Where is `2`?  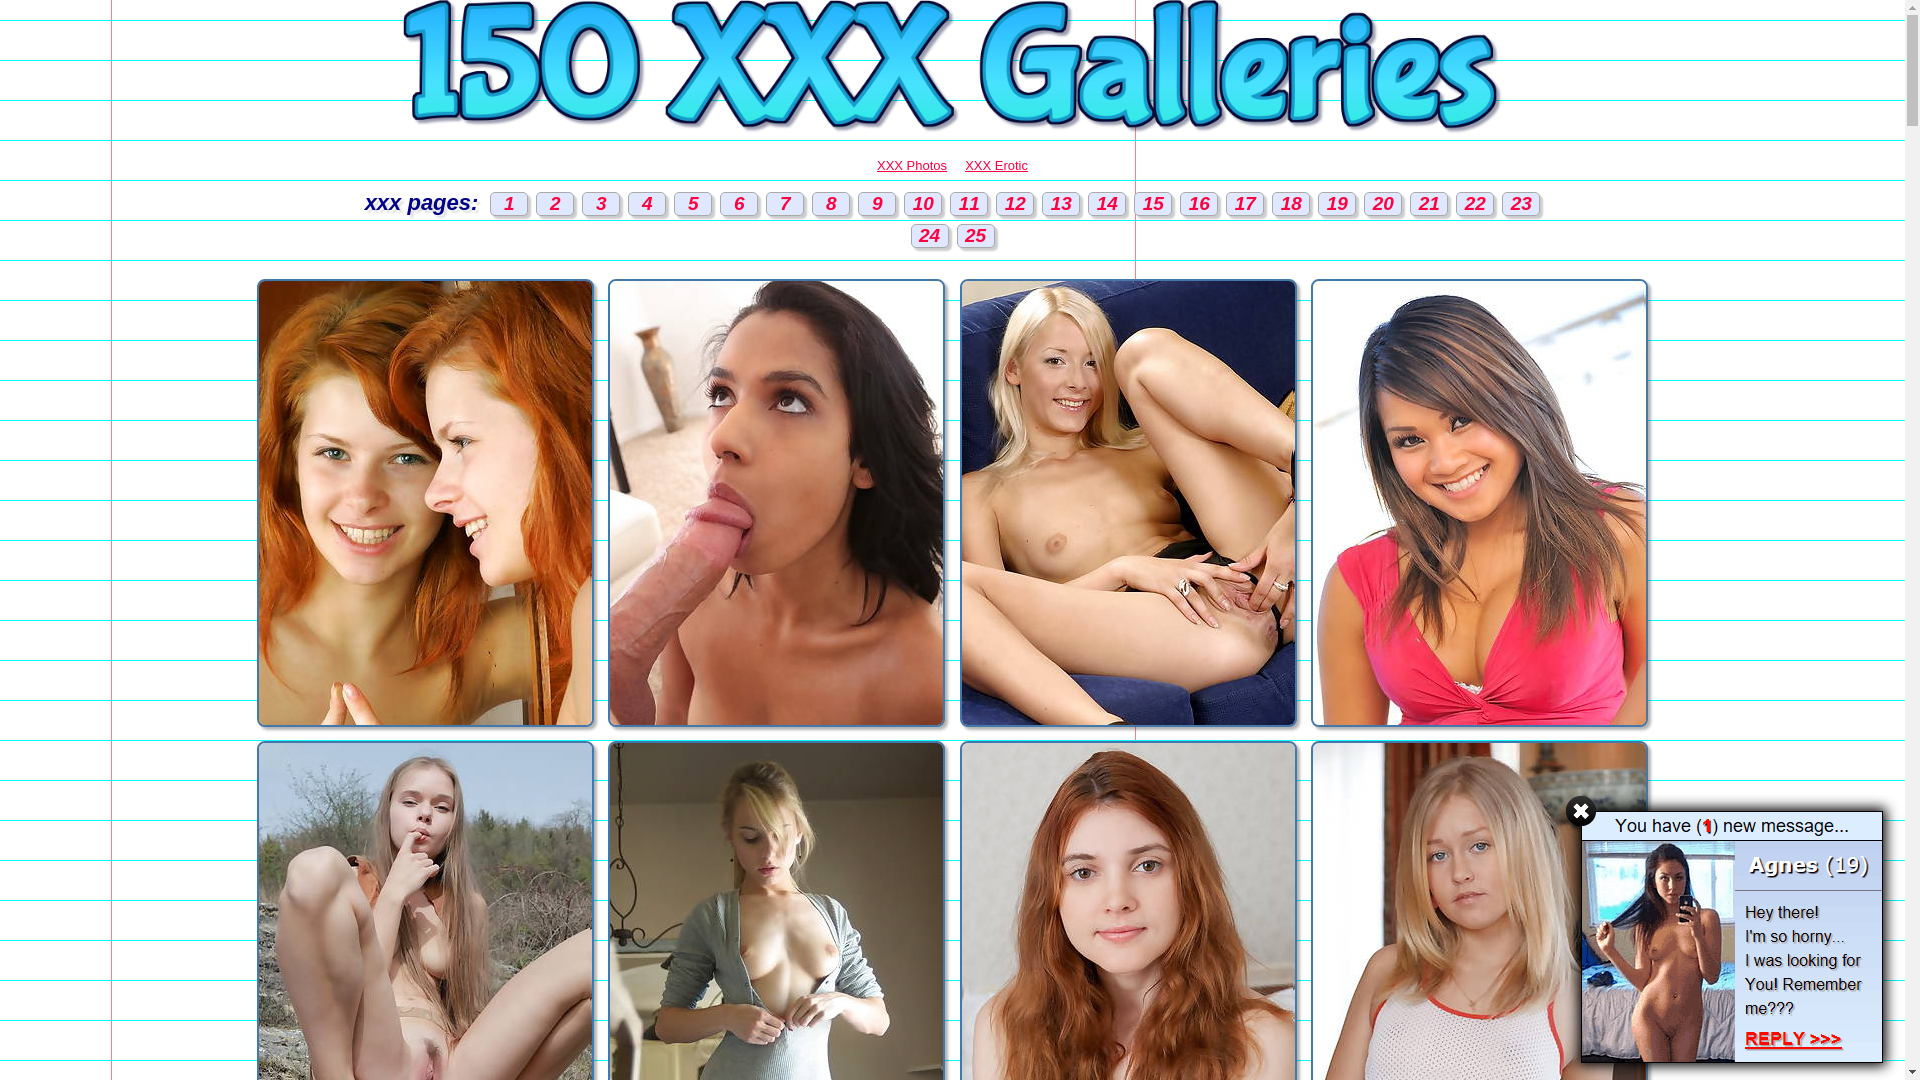
2 is located at coordinates (555, 204).